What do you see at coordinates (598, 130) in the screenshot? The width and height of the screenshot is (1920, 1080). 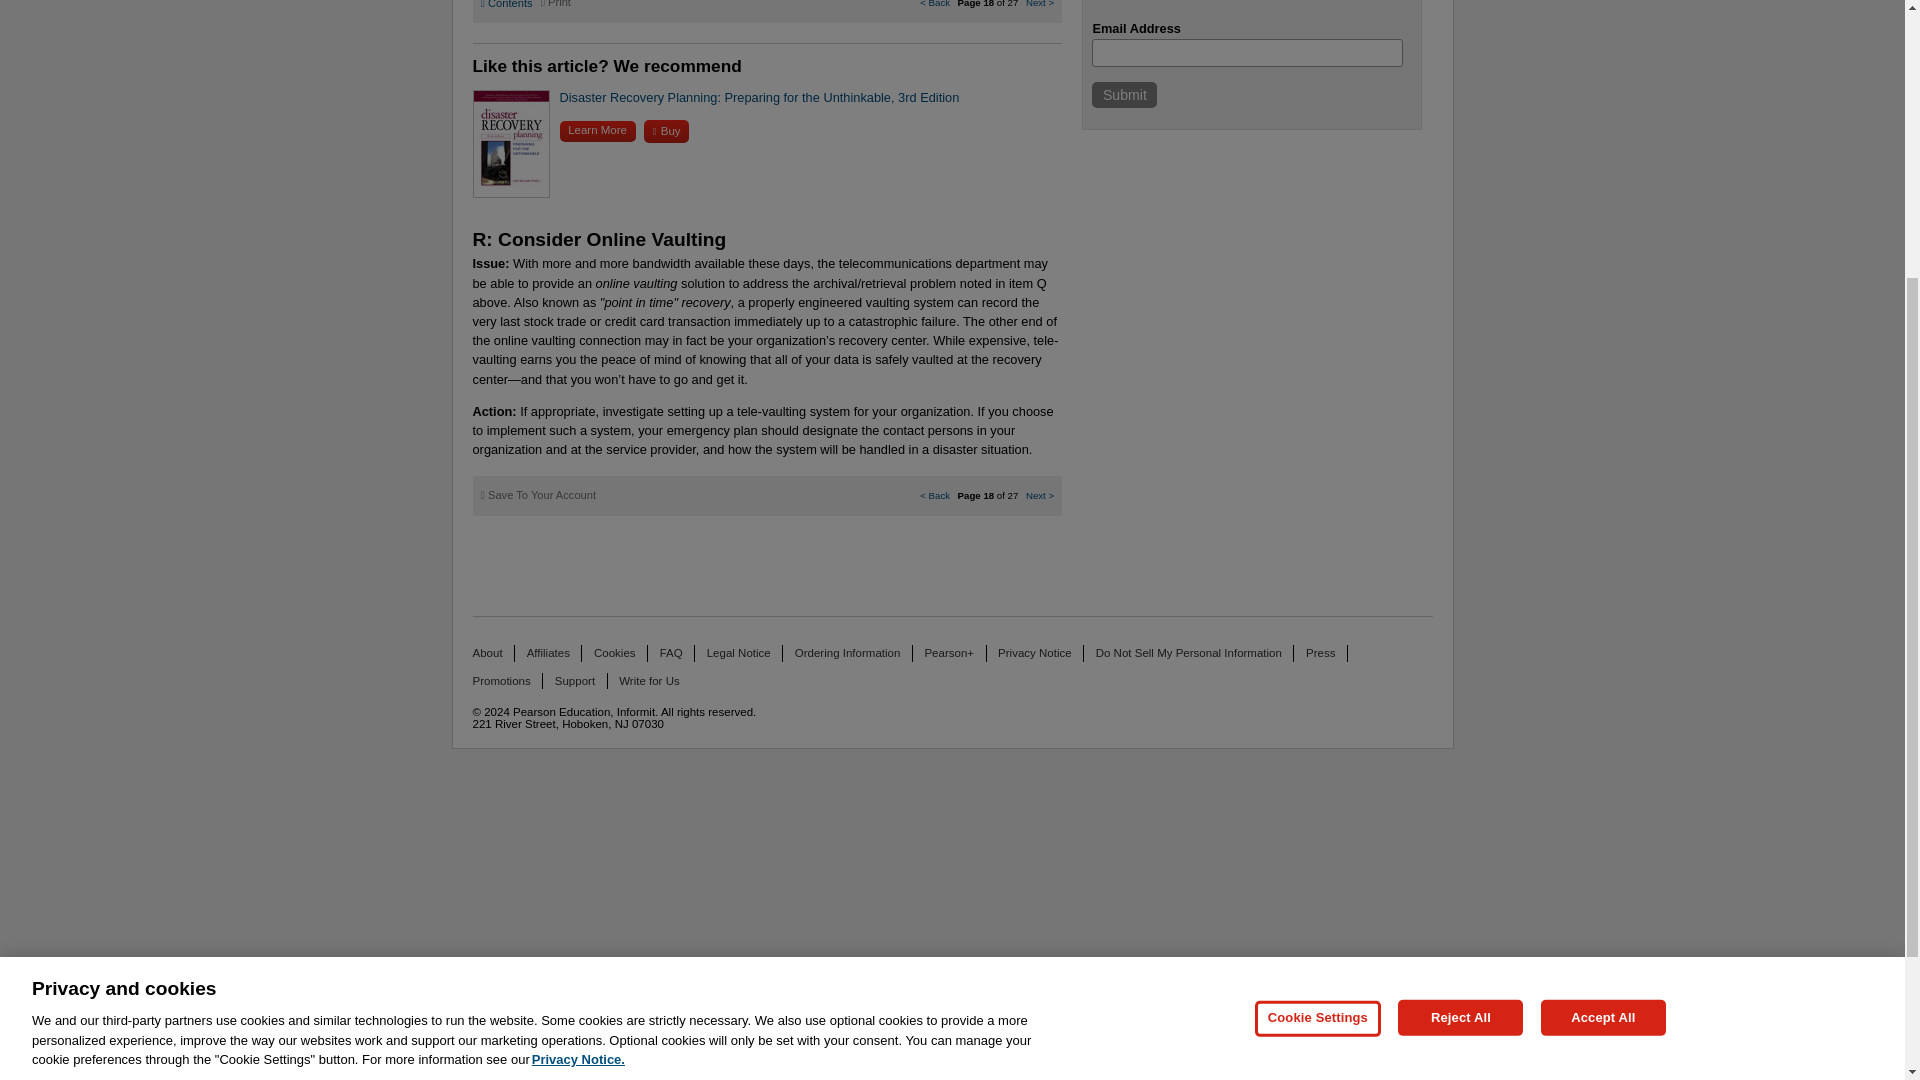 I see `Learn More` at bounding box center [598, 130].